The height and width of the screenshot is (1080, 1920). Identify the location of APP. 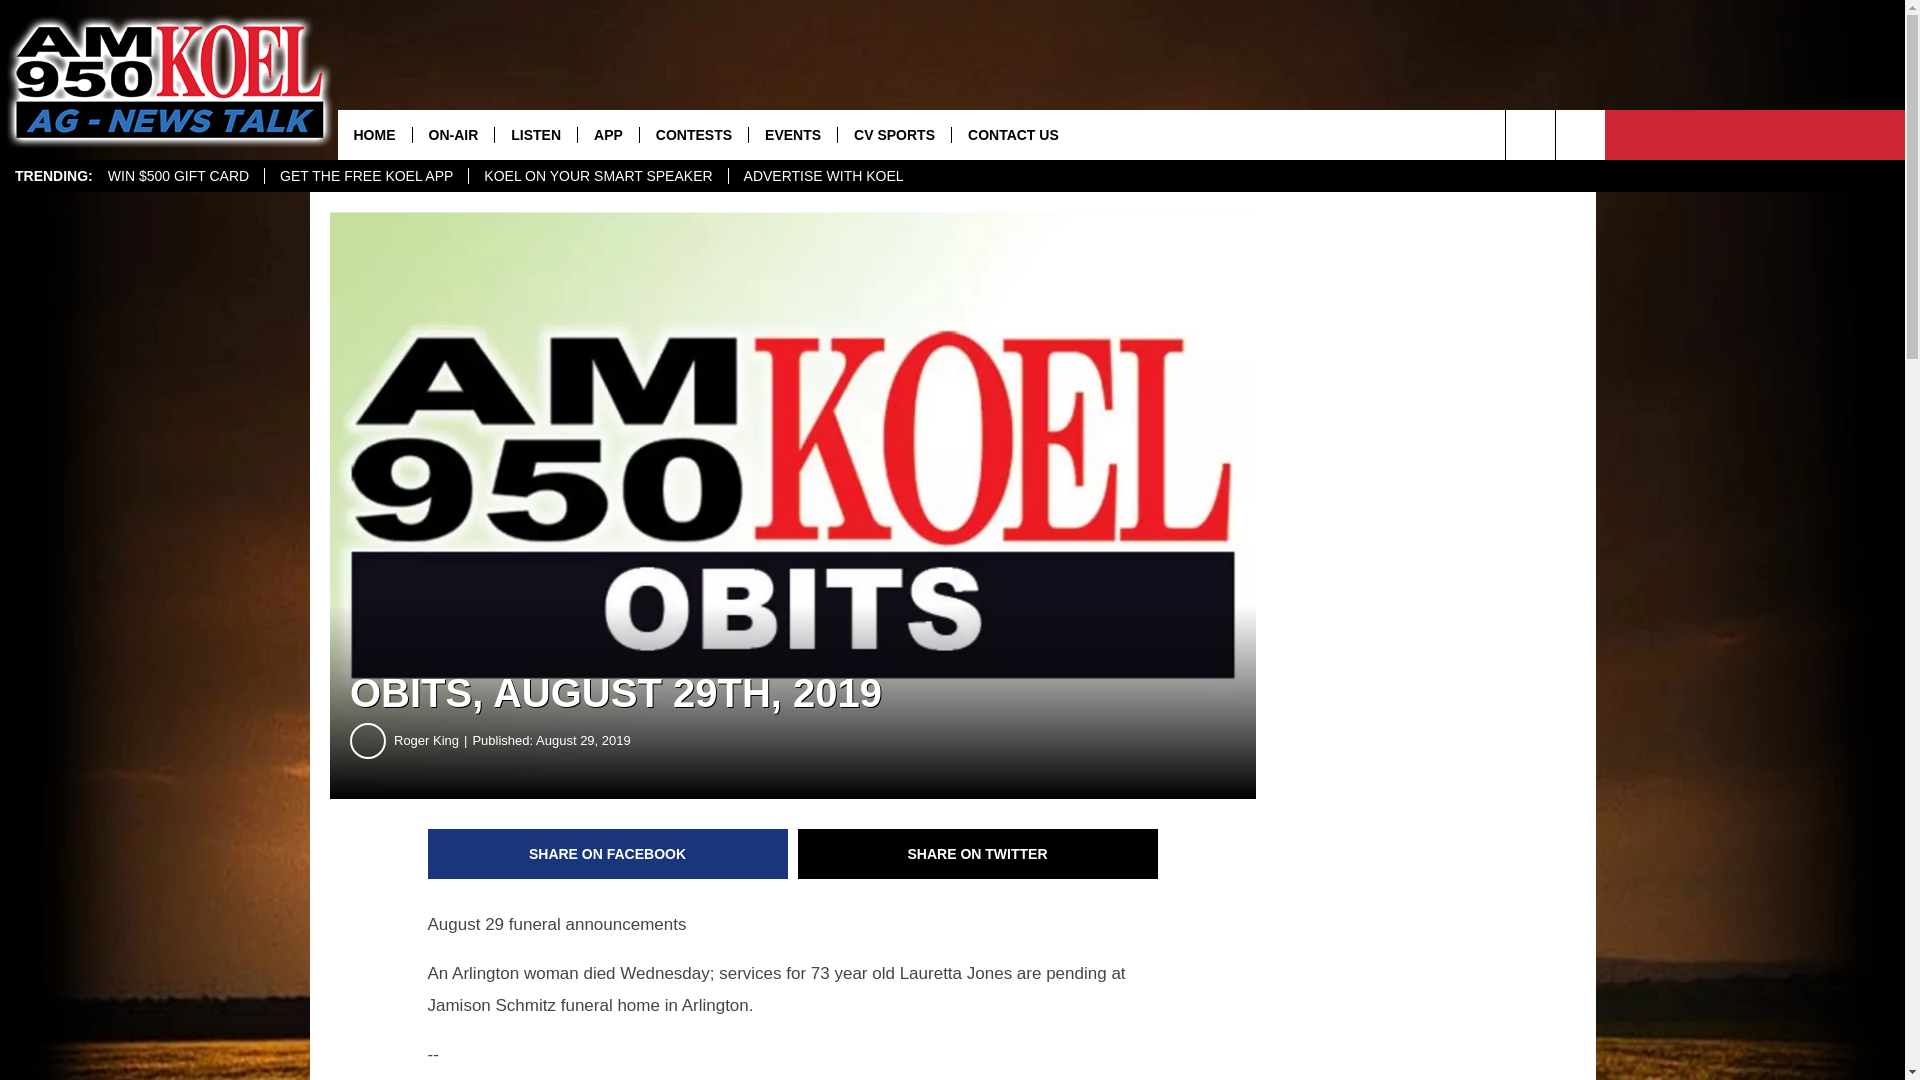
(608, 134).